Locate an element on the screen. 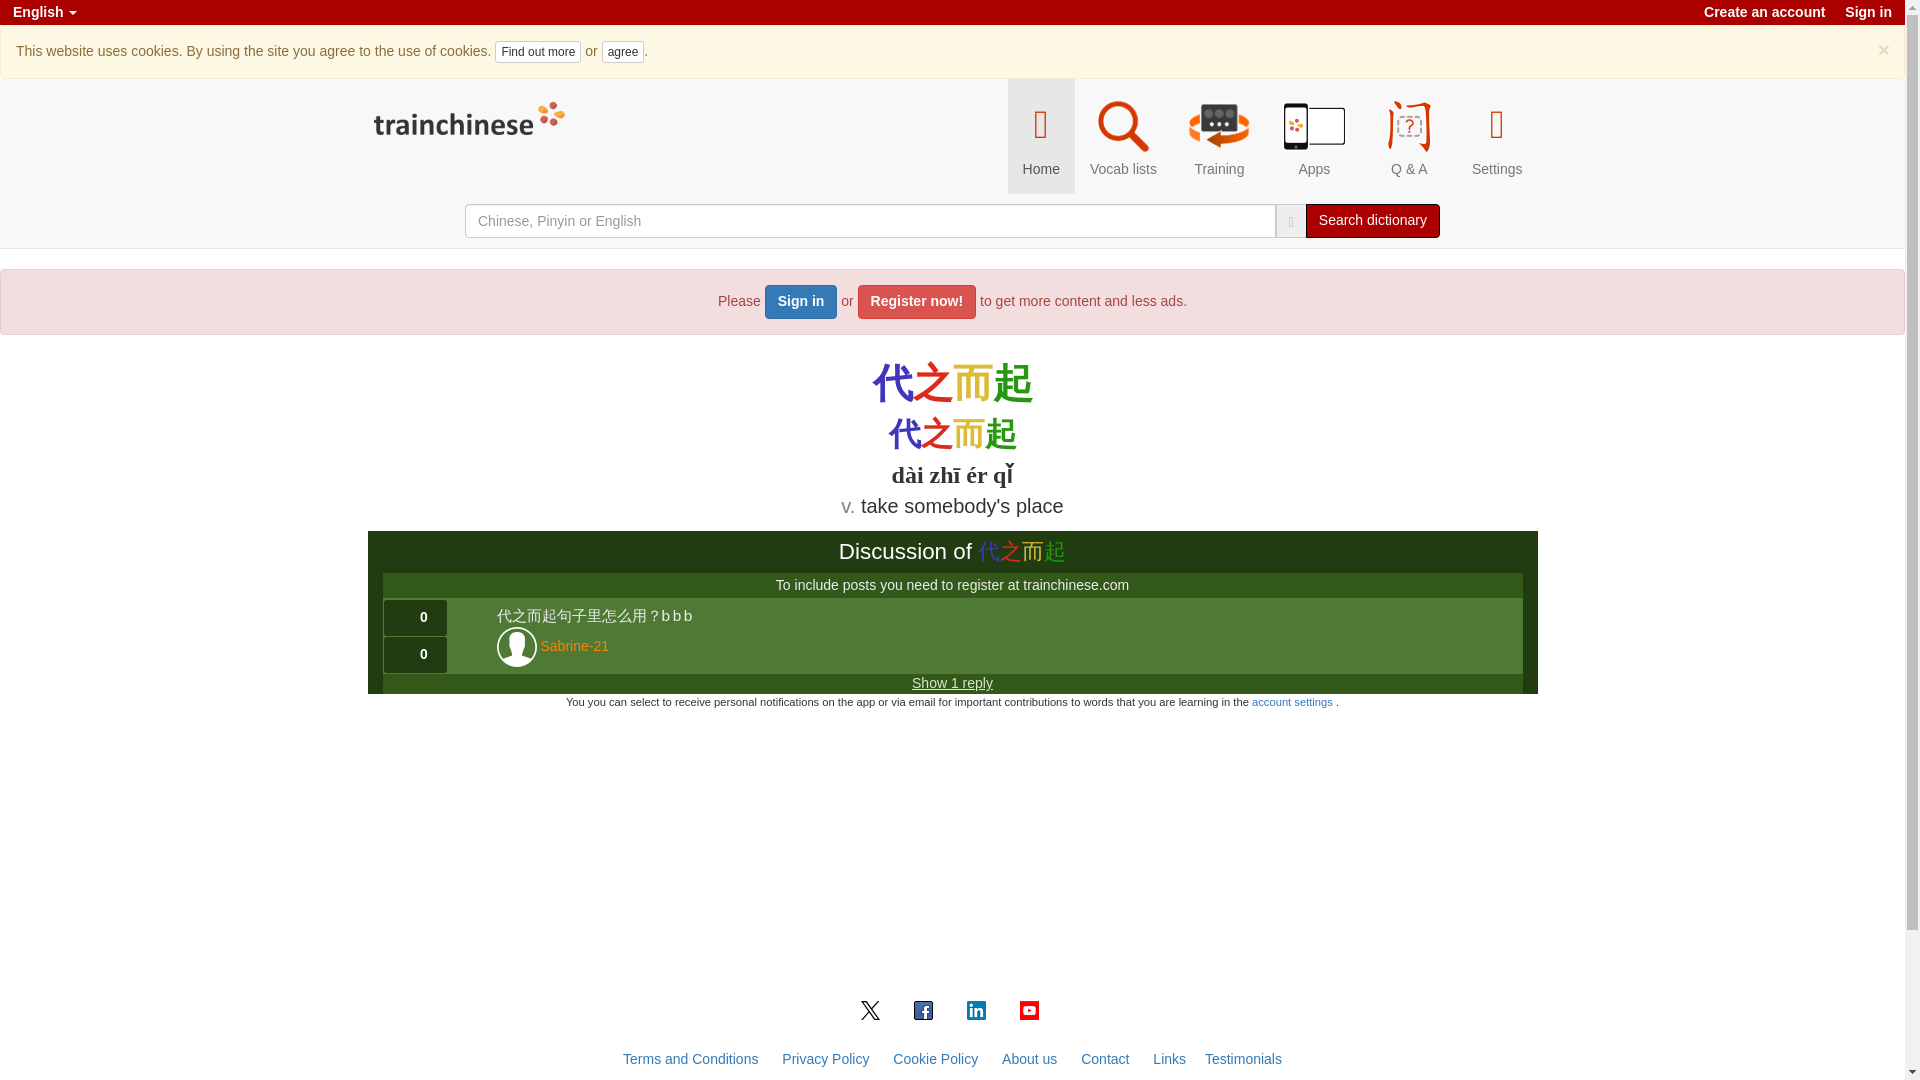 The image size is (1920, 1080). Sign in is located at coordinates (1868, 12).